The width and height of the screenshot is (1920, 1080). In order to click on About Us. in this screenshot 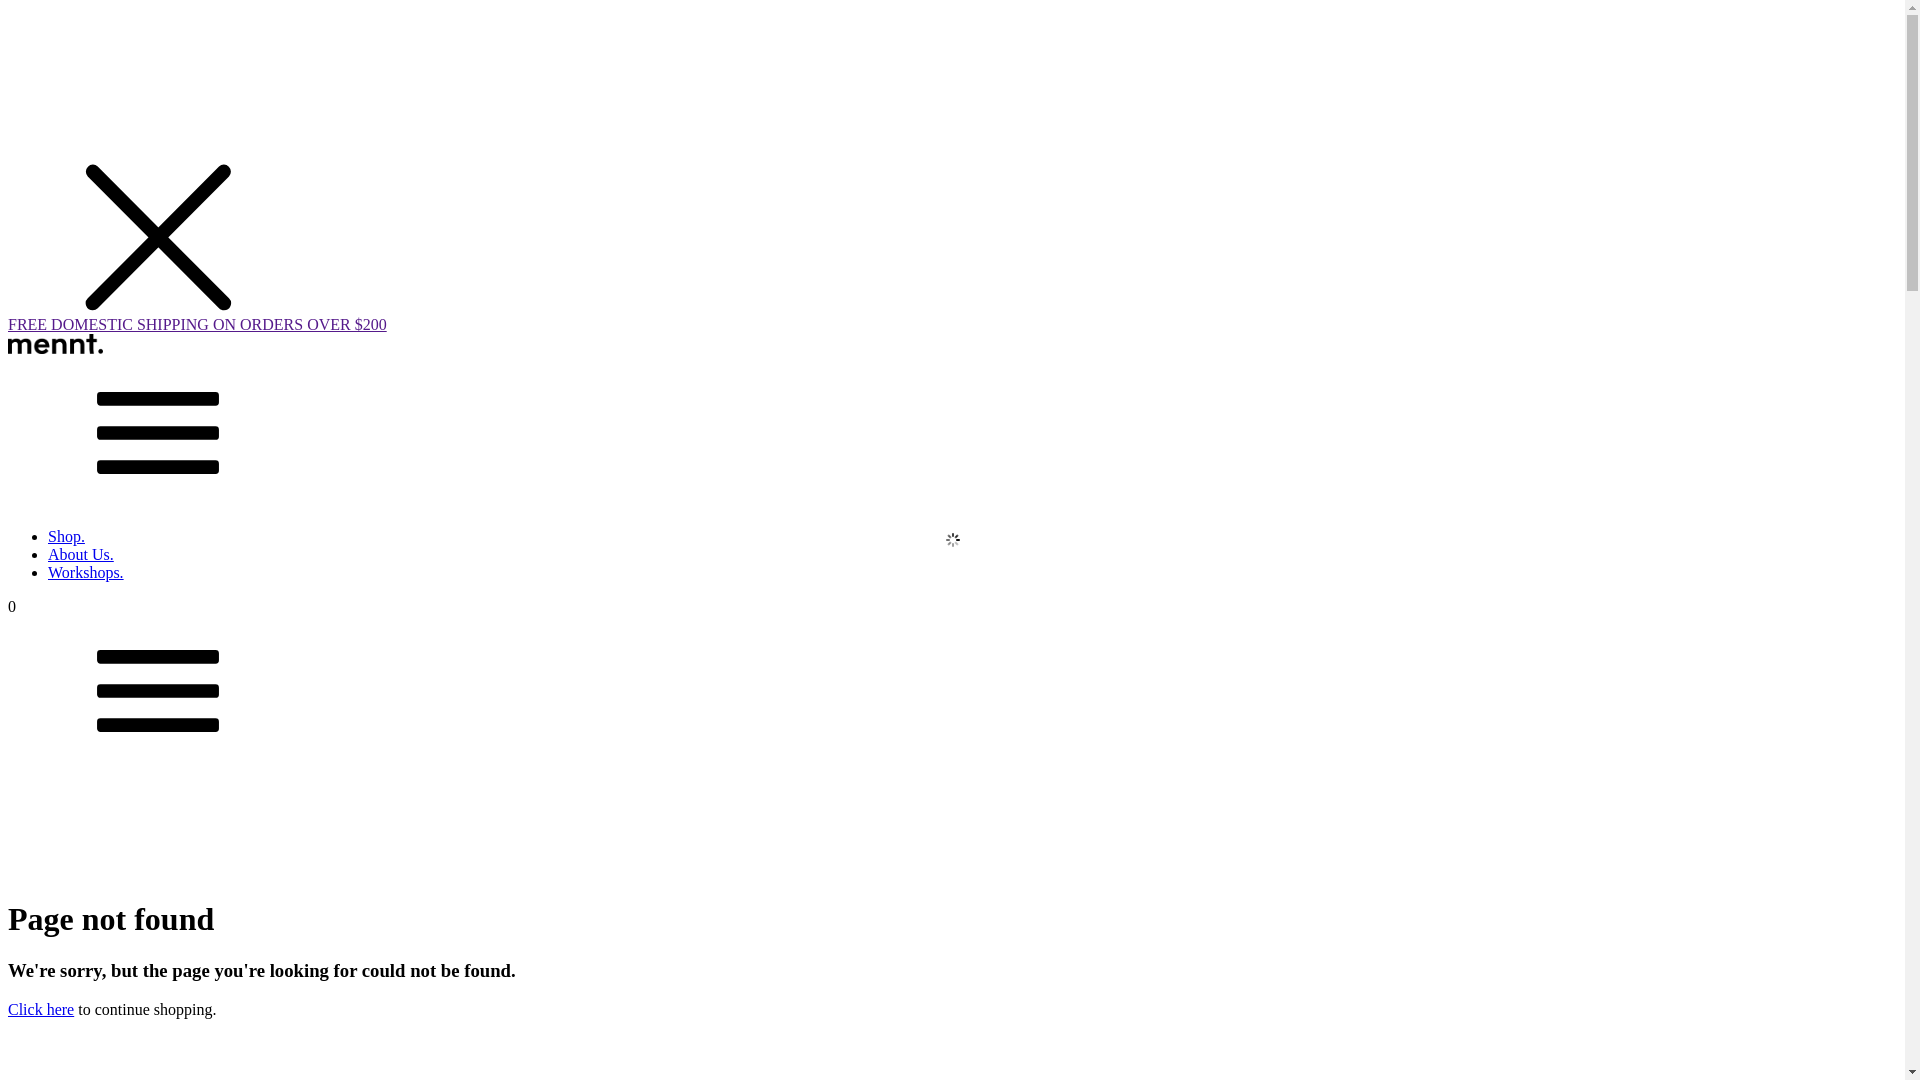, I will do `click(81, 554)`.